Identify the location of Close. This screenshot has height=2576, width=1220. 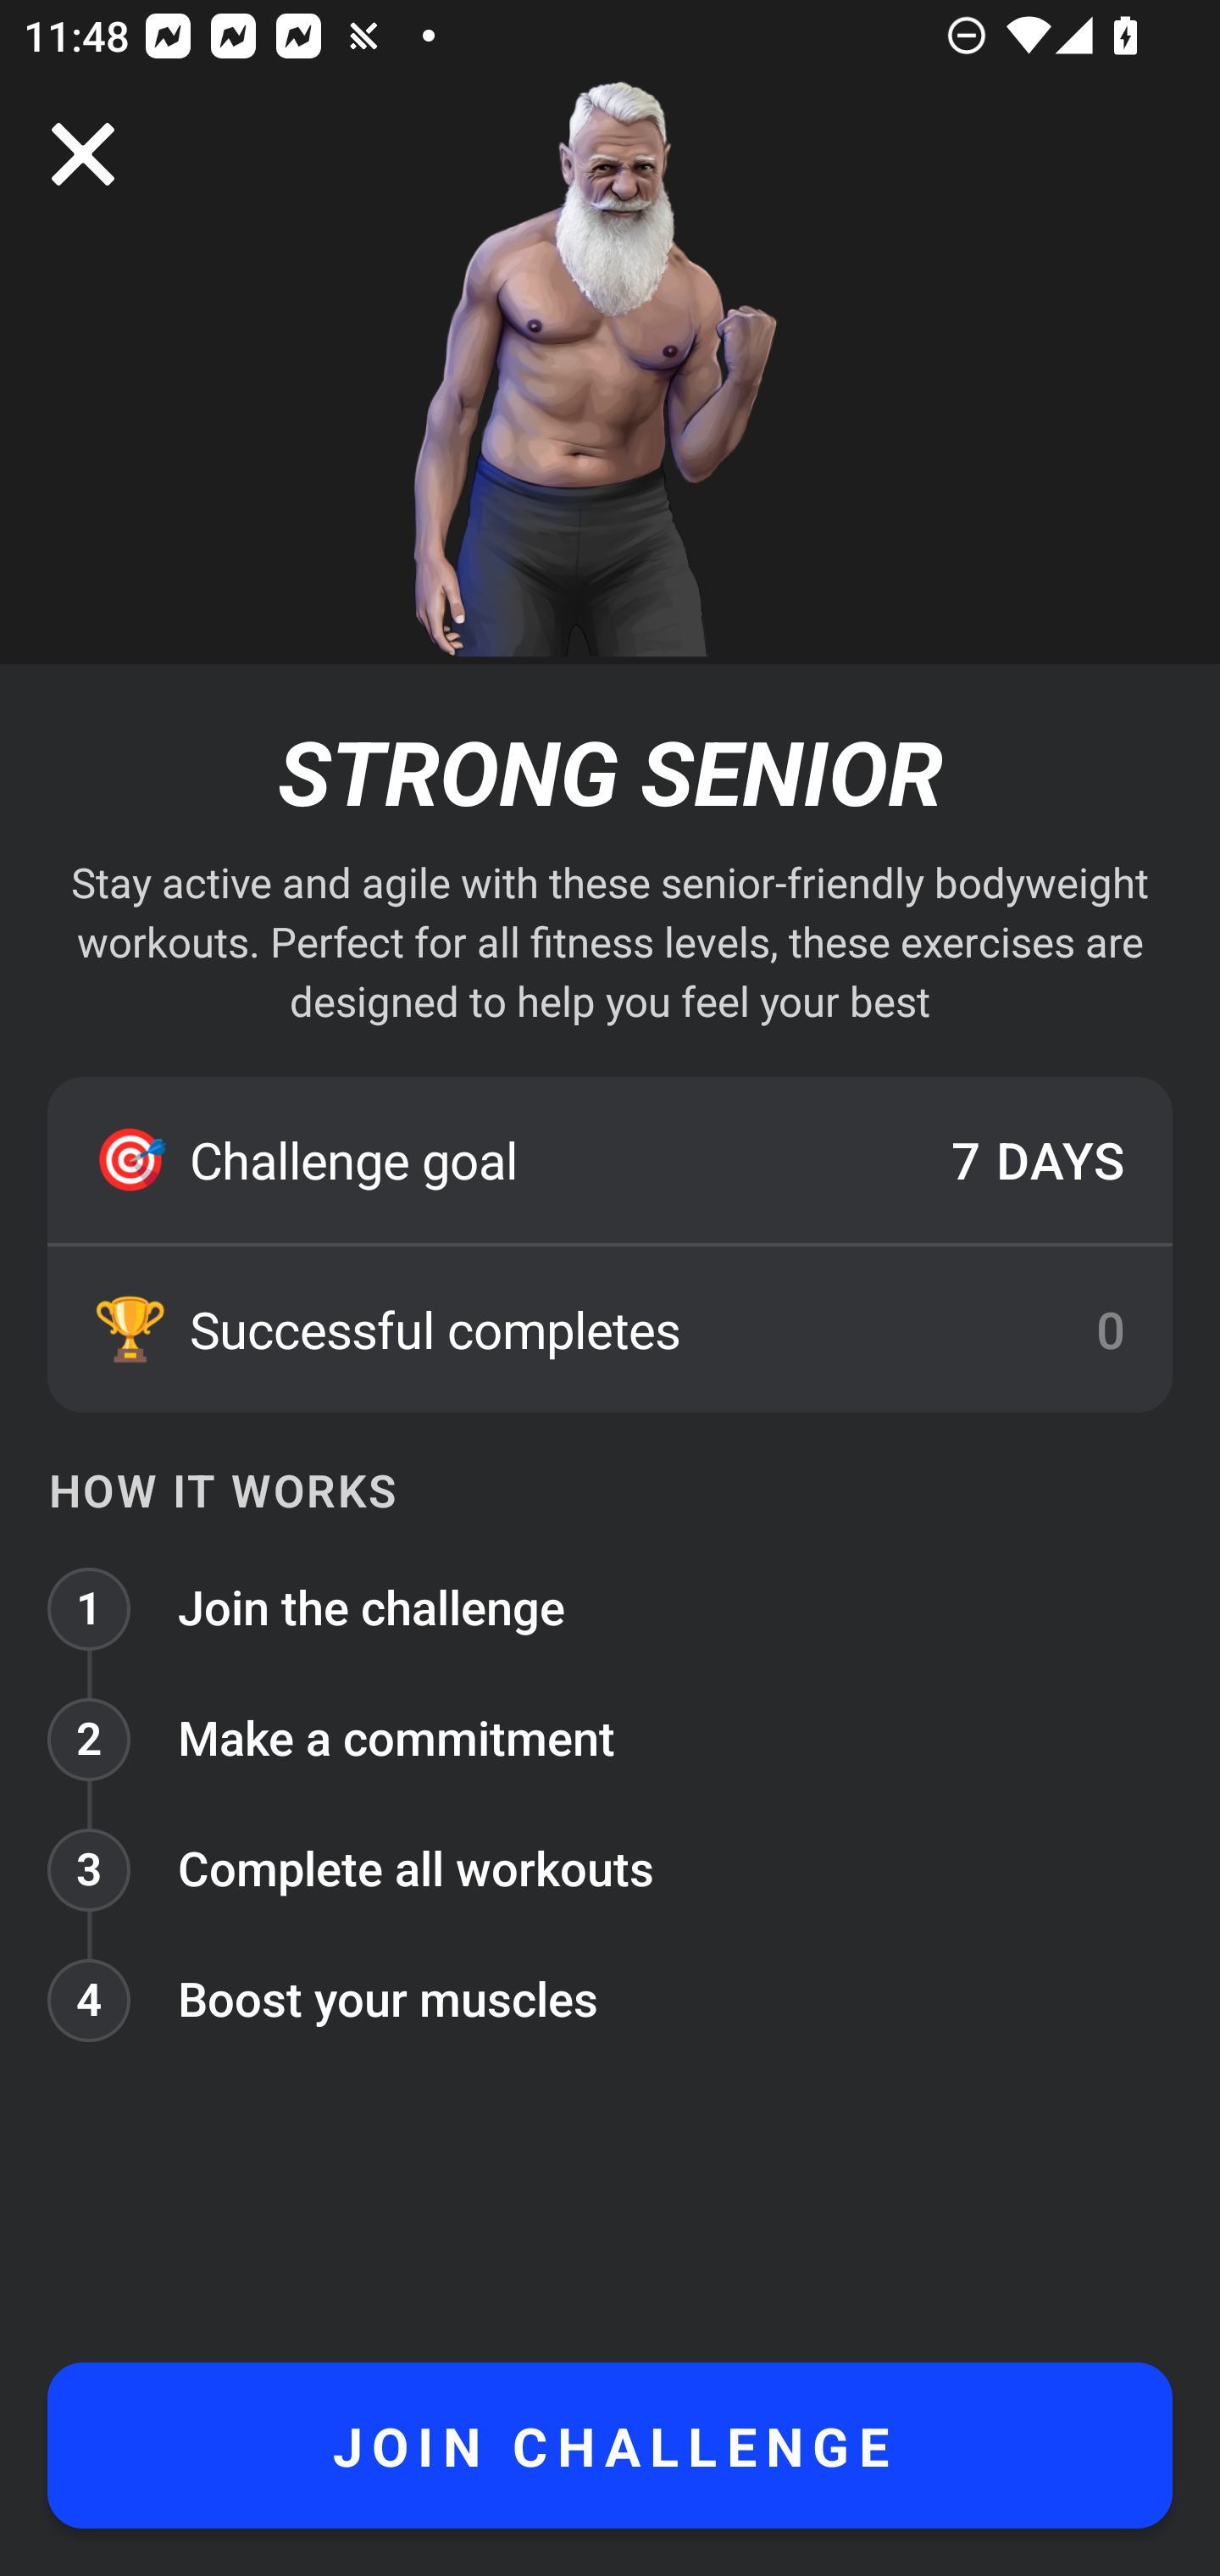
(83, 154).